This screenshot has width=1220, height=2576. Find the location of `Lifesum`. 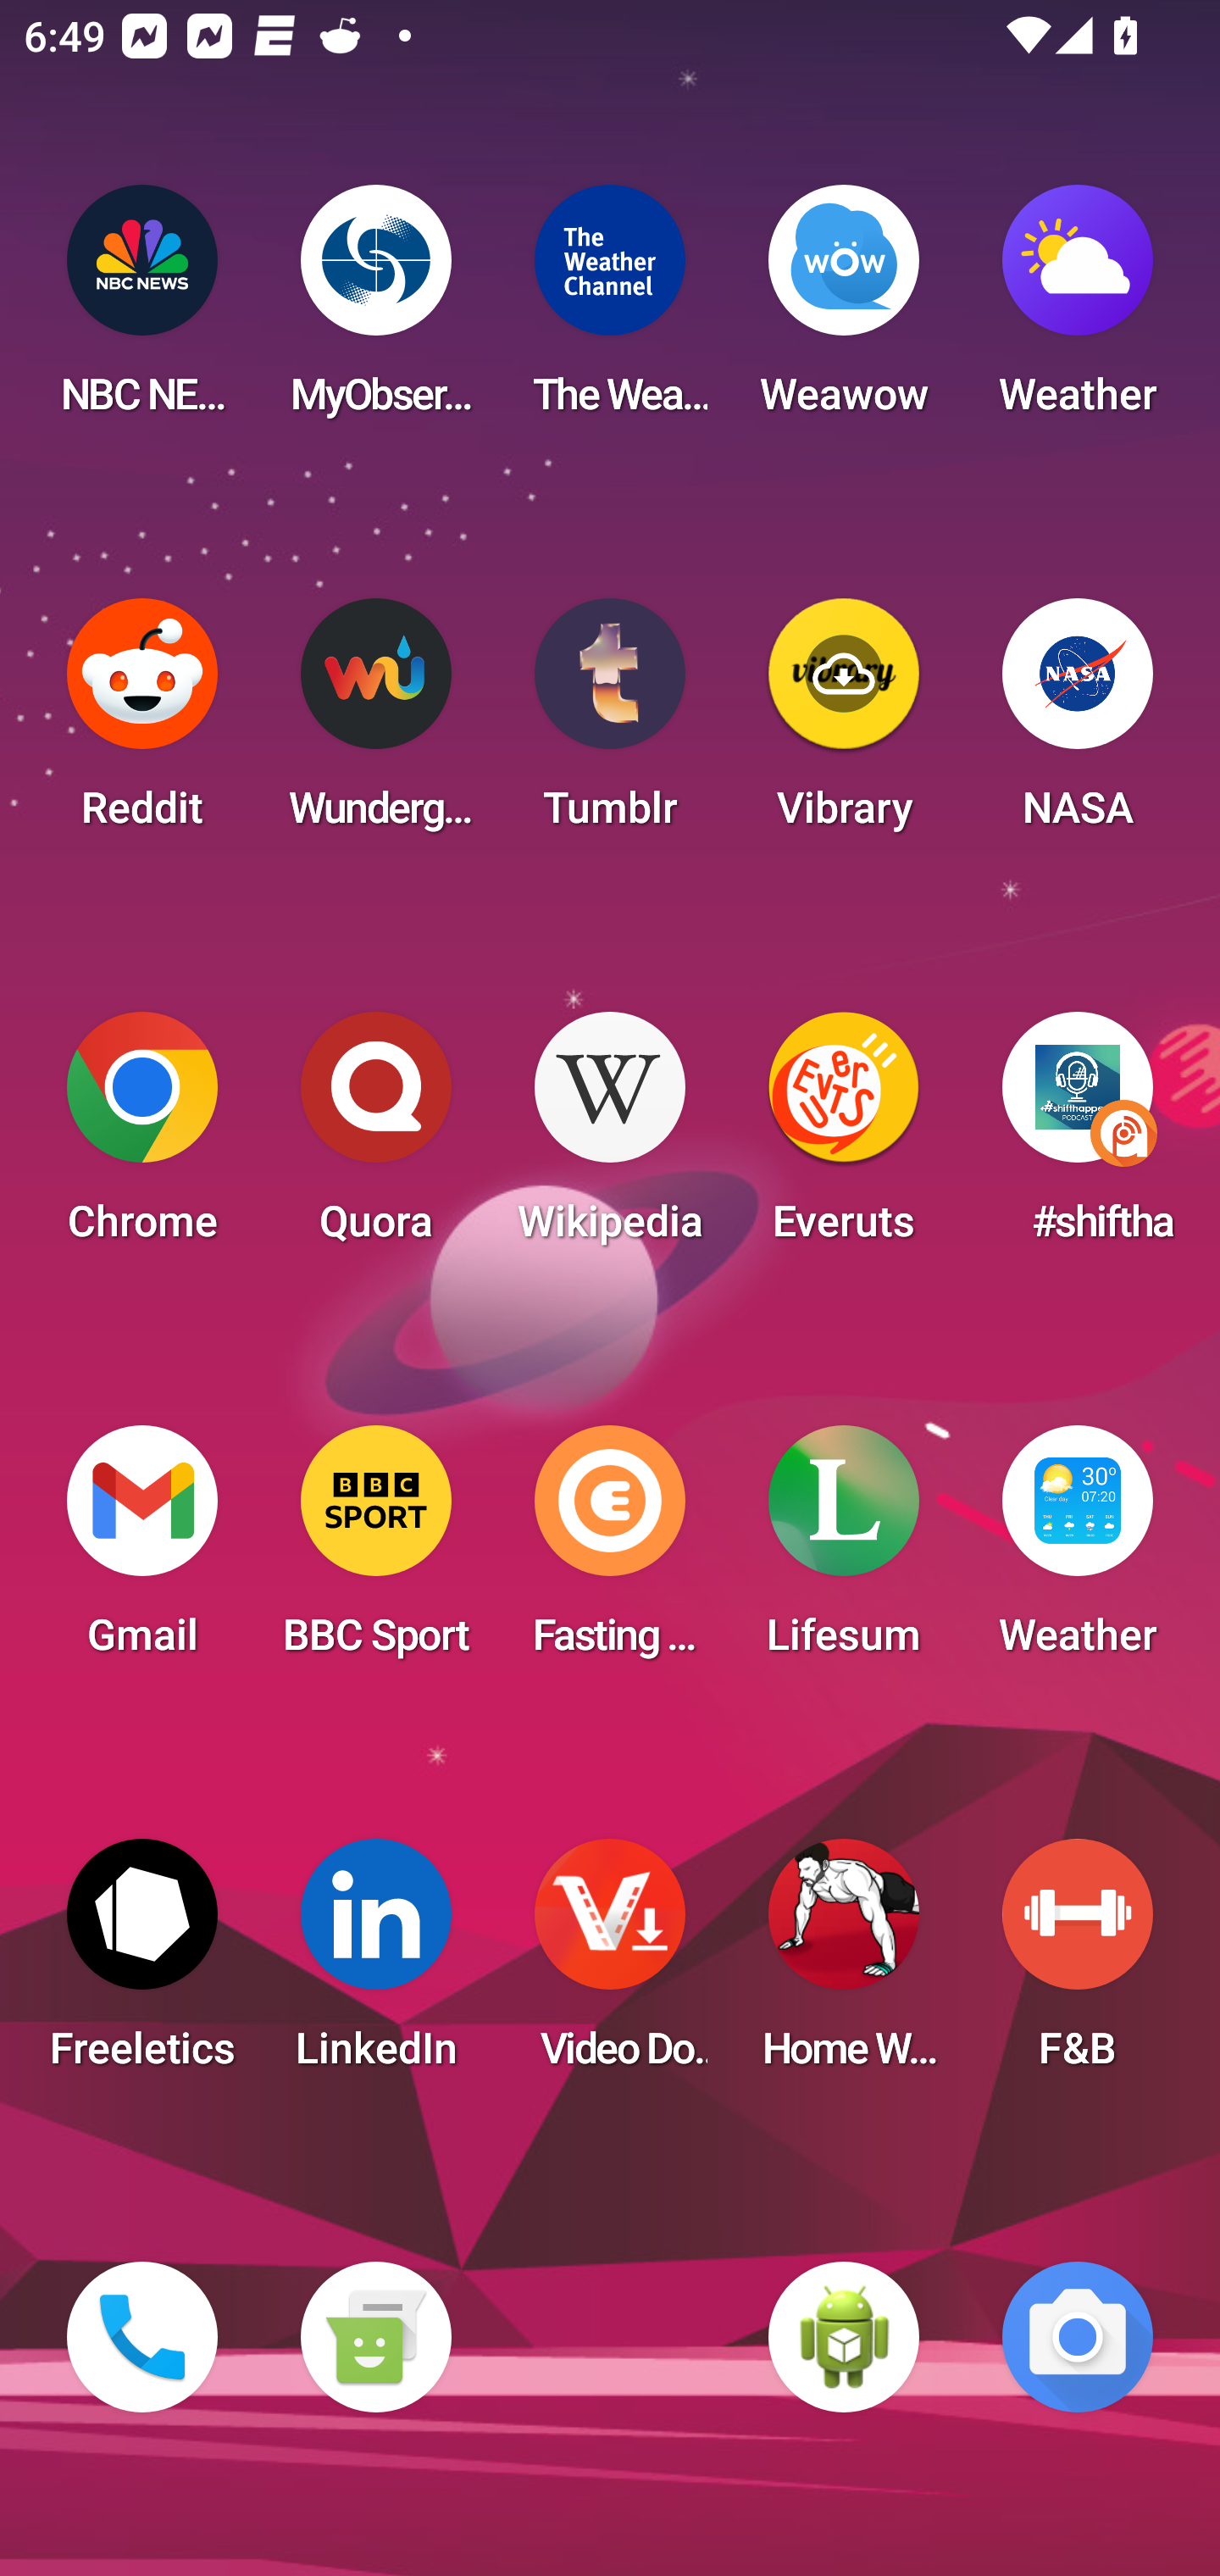

Lifesum is located at coordinates (844, 1551).